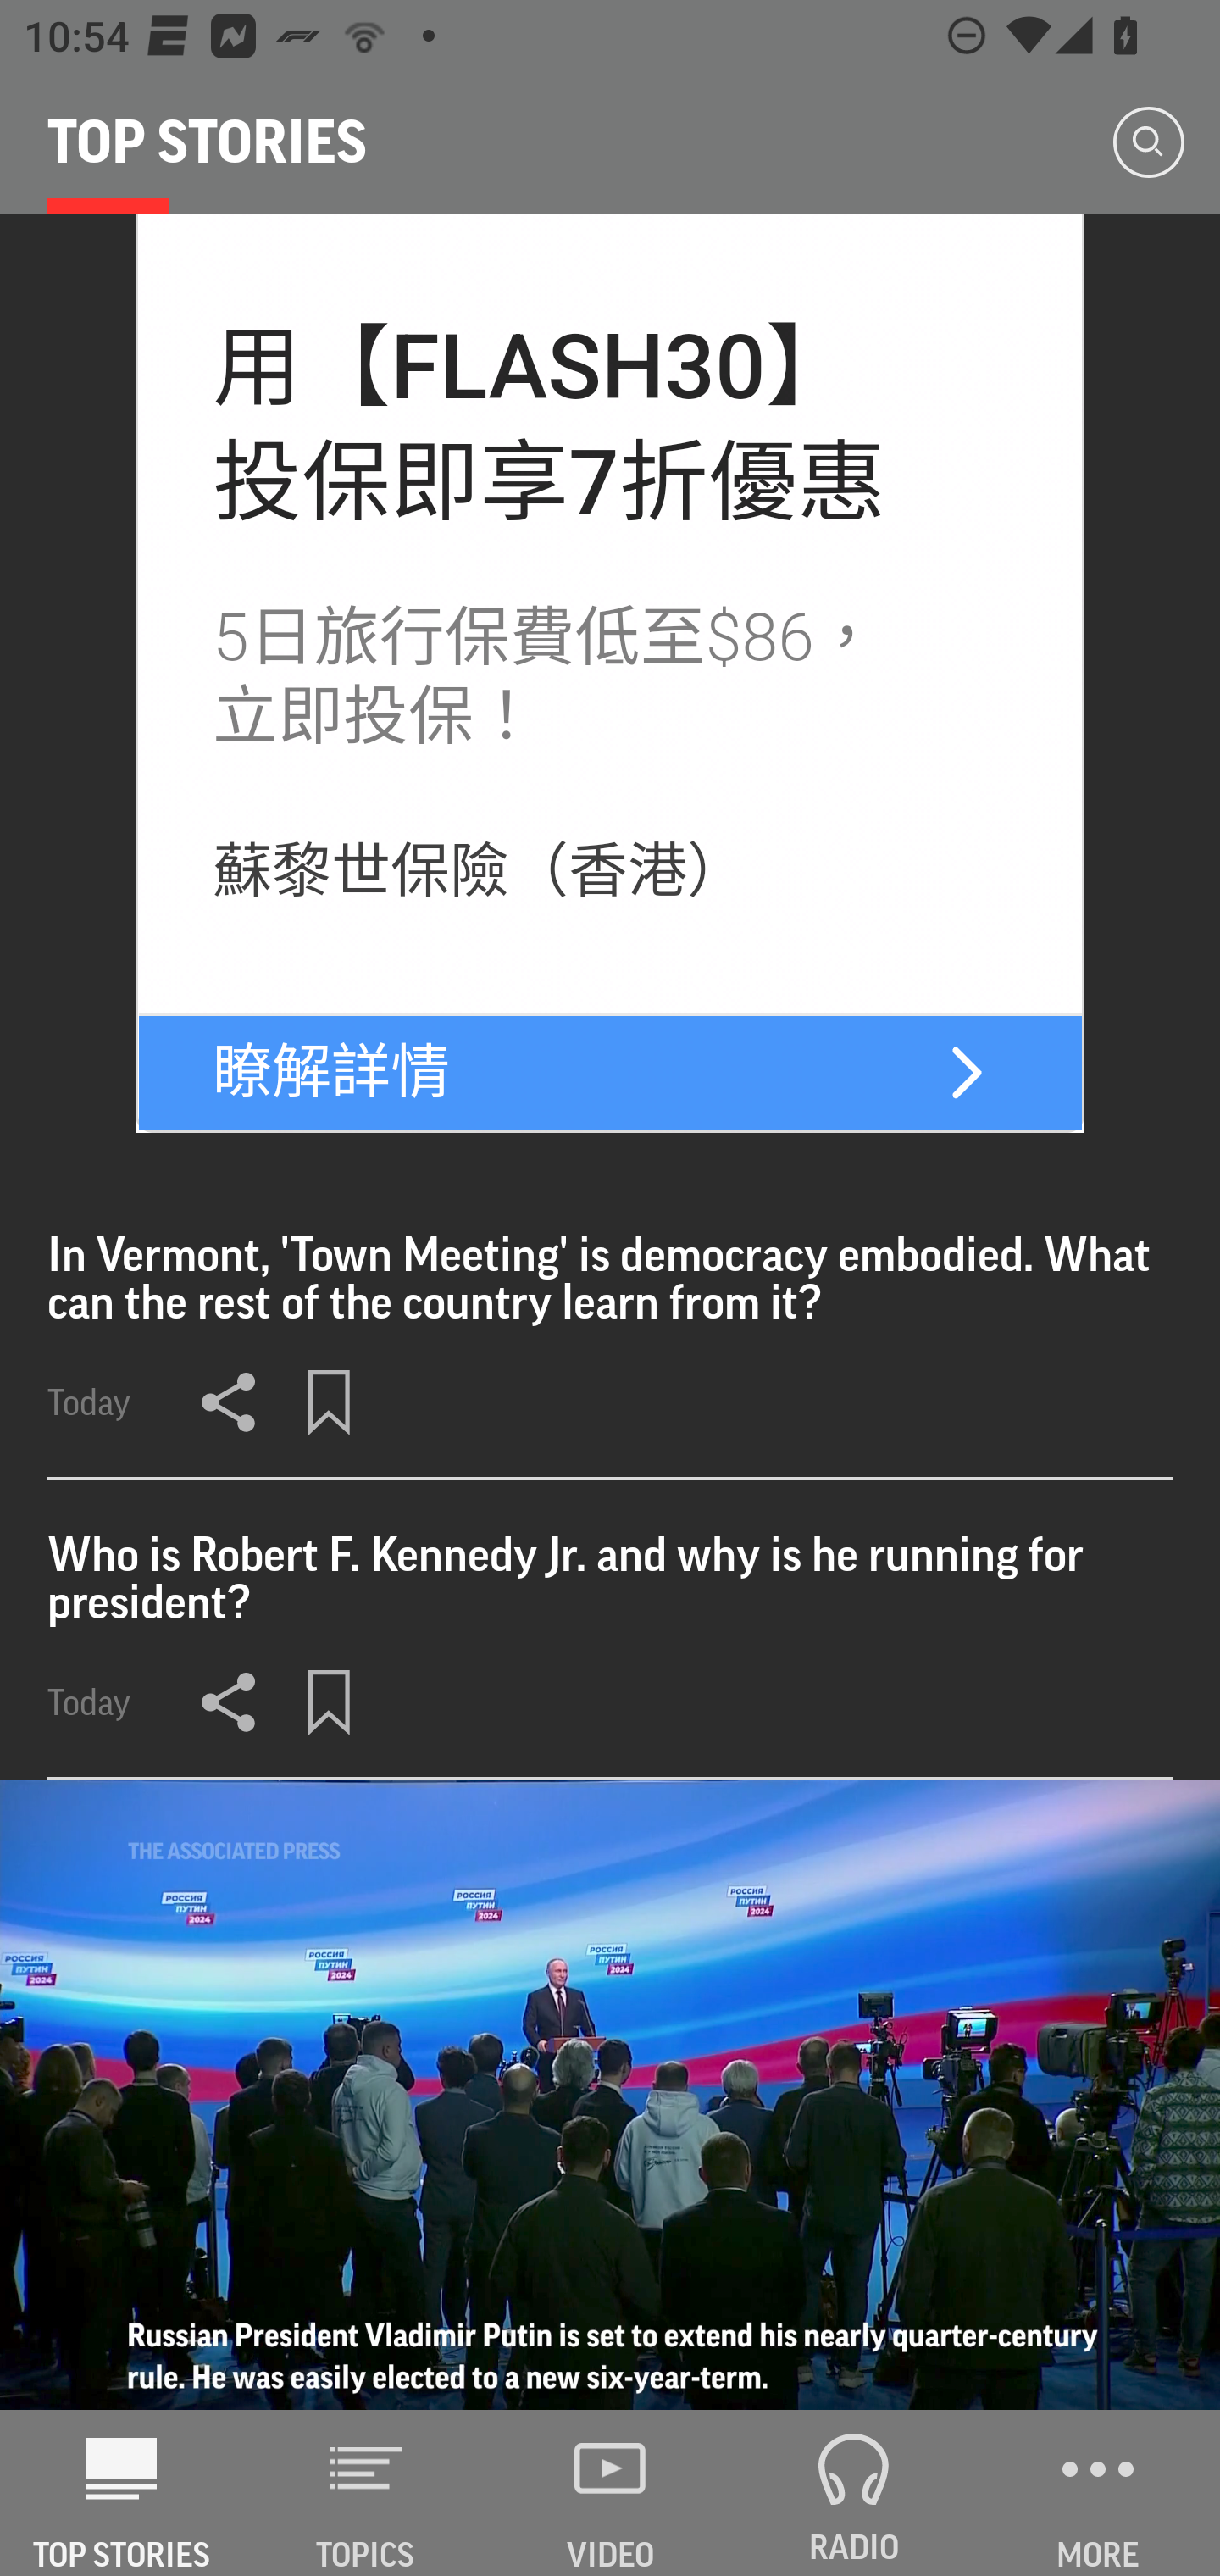 Image resolution: width=1220 pixels, height=2576 pixels. What do you see at coordinates (366, 2493) in the screenshot?
I see `TOPICS` at bounding box center [366, 2493].